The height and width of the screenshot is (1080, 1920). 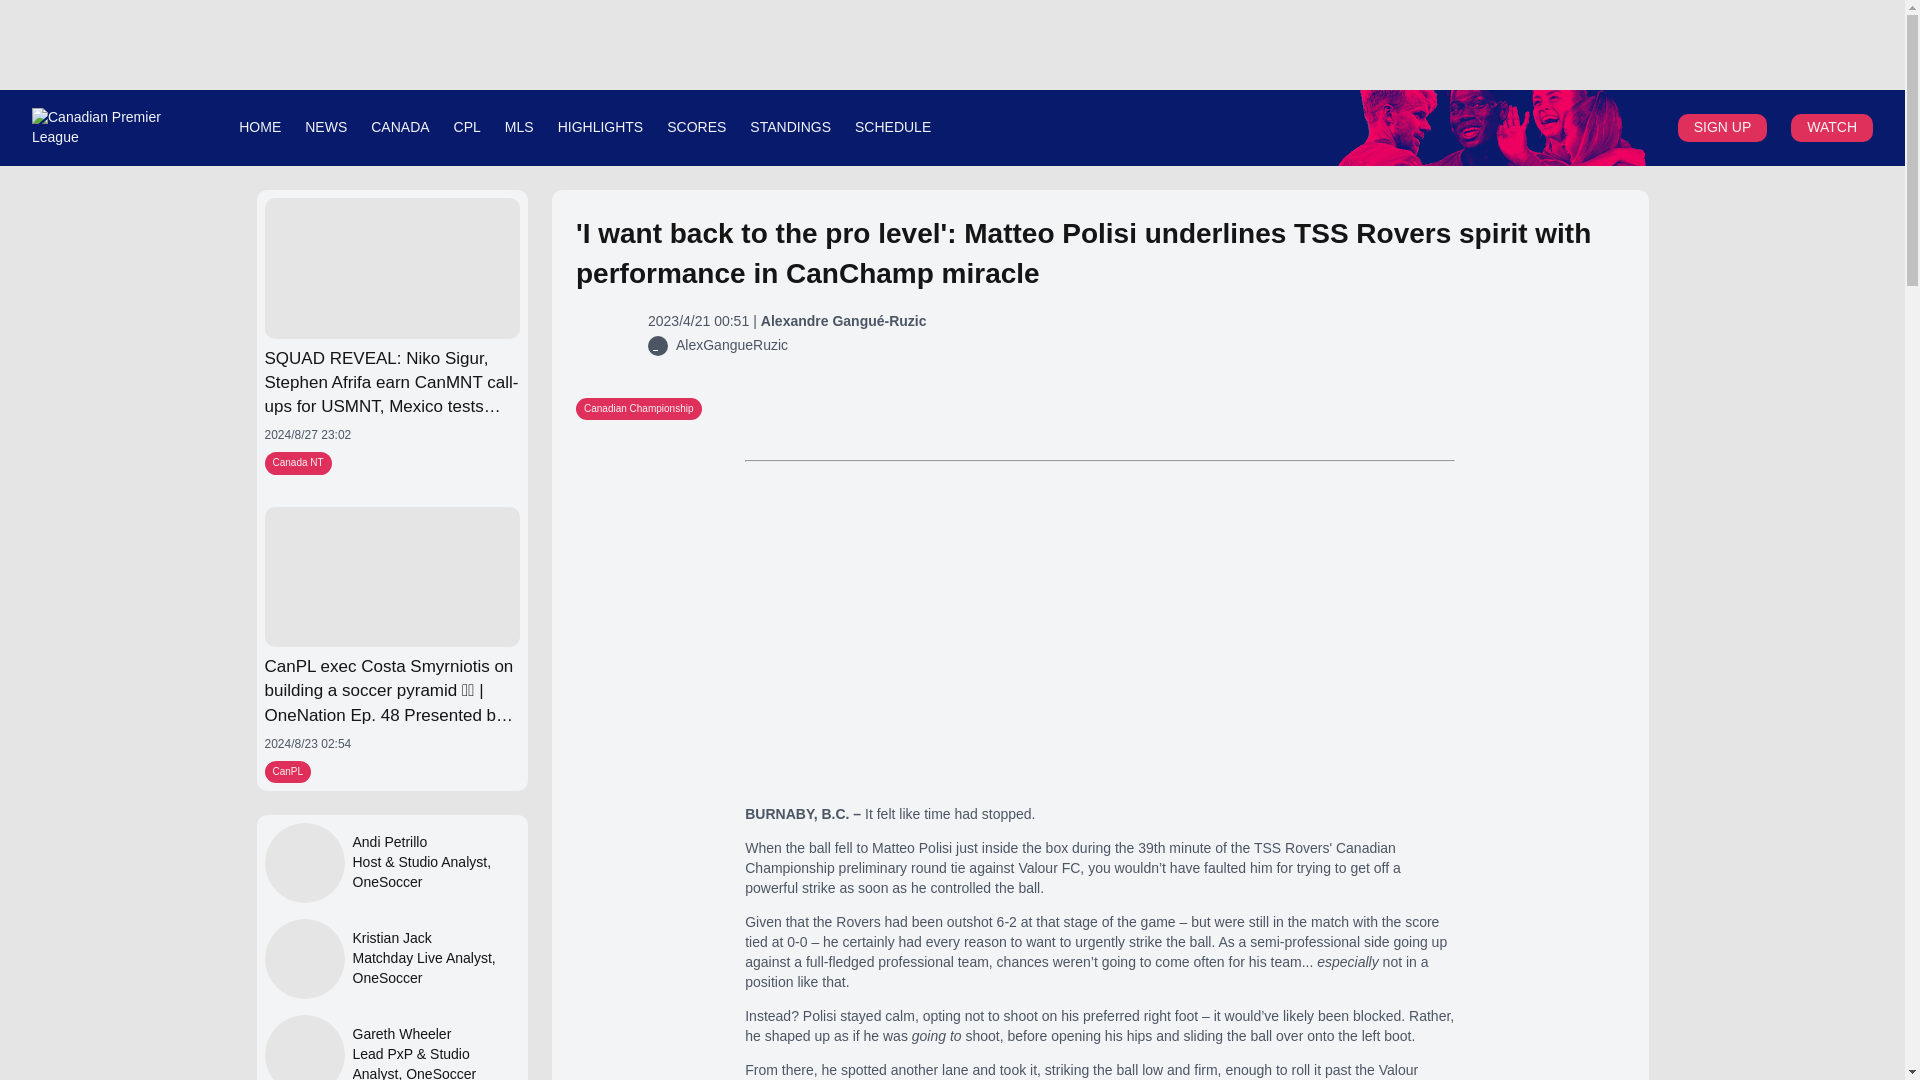 I want to click on WATCH, so click(x=1831, y=126).